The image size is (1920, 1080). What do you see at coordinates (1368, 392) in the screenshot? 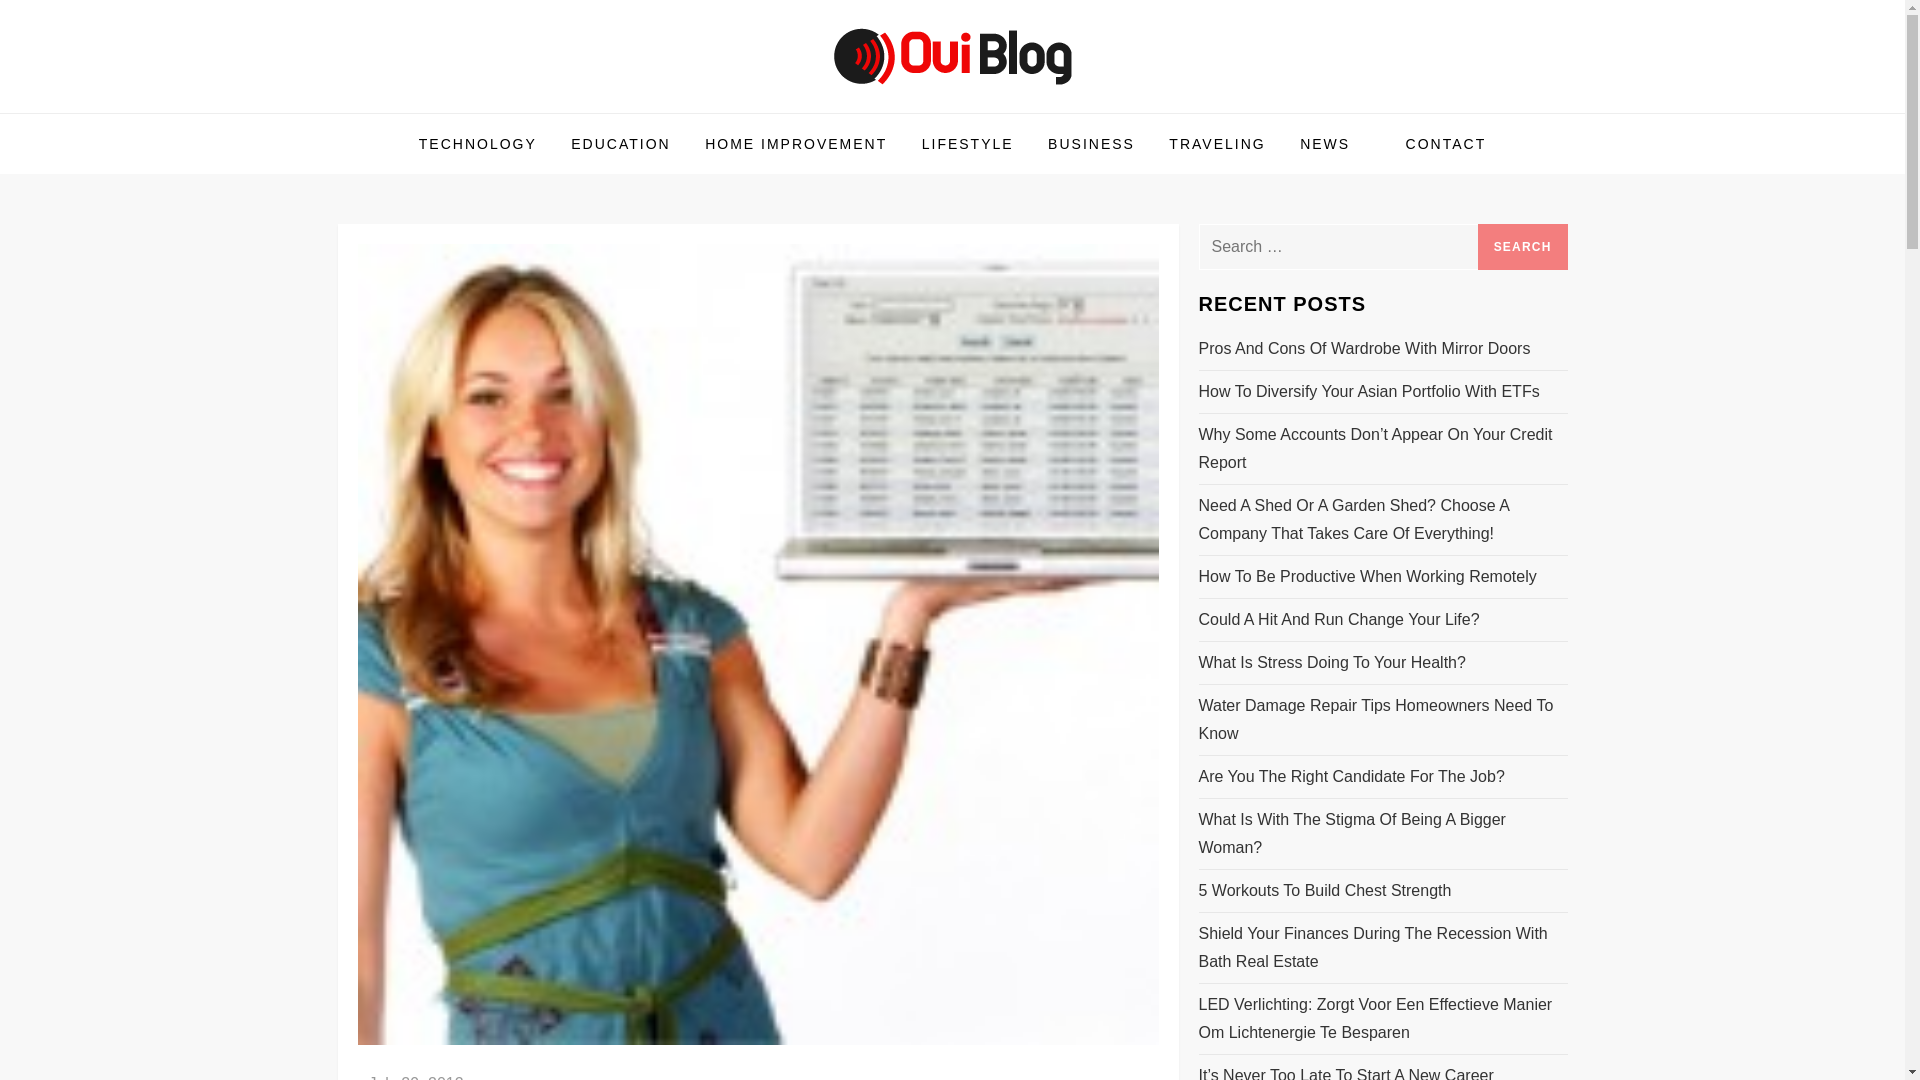
I see `How To Diversify Your Asian Portfolio With ETFs` at bounding box center [1368, 392].